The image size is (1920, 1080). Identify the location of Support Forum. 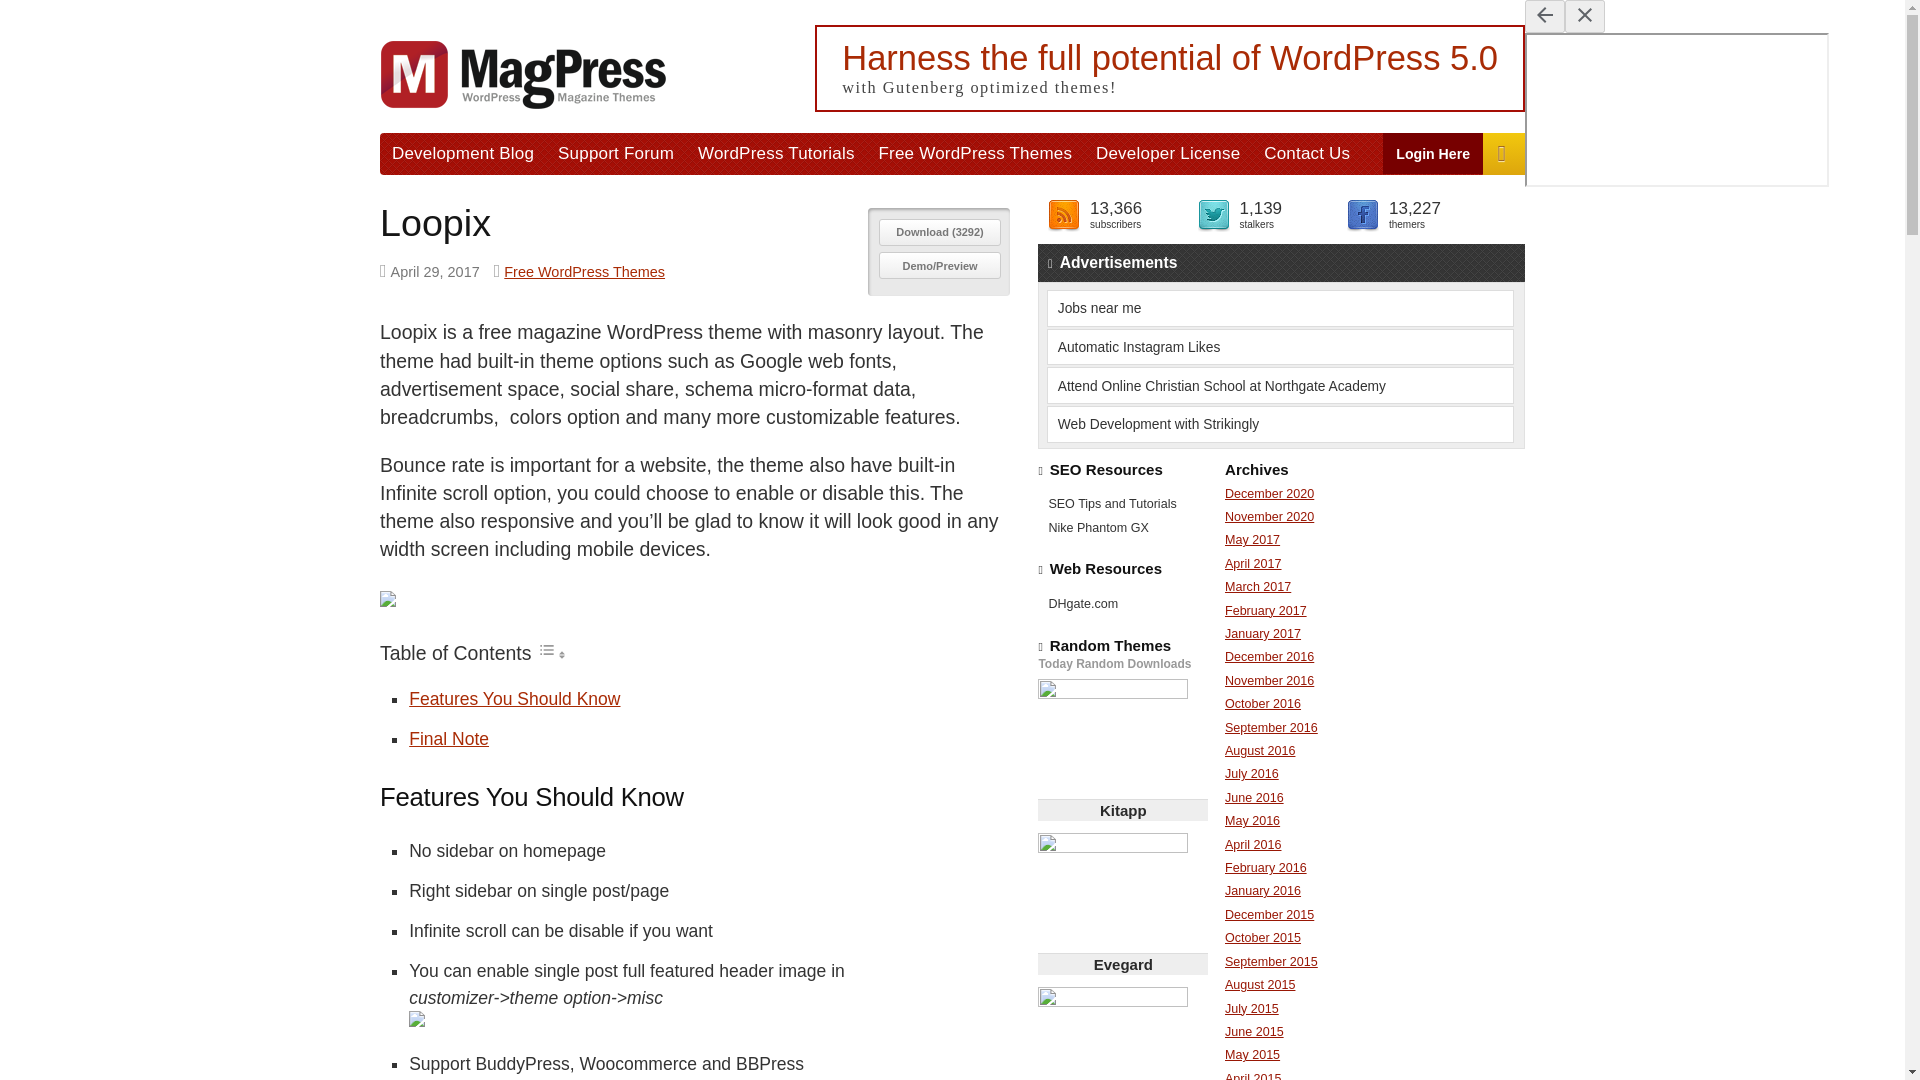
(615, 152).